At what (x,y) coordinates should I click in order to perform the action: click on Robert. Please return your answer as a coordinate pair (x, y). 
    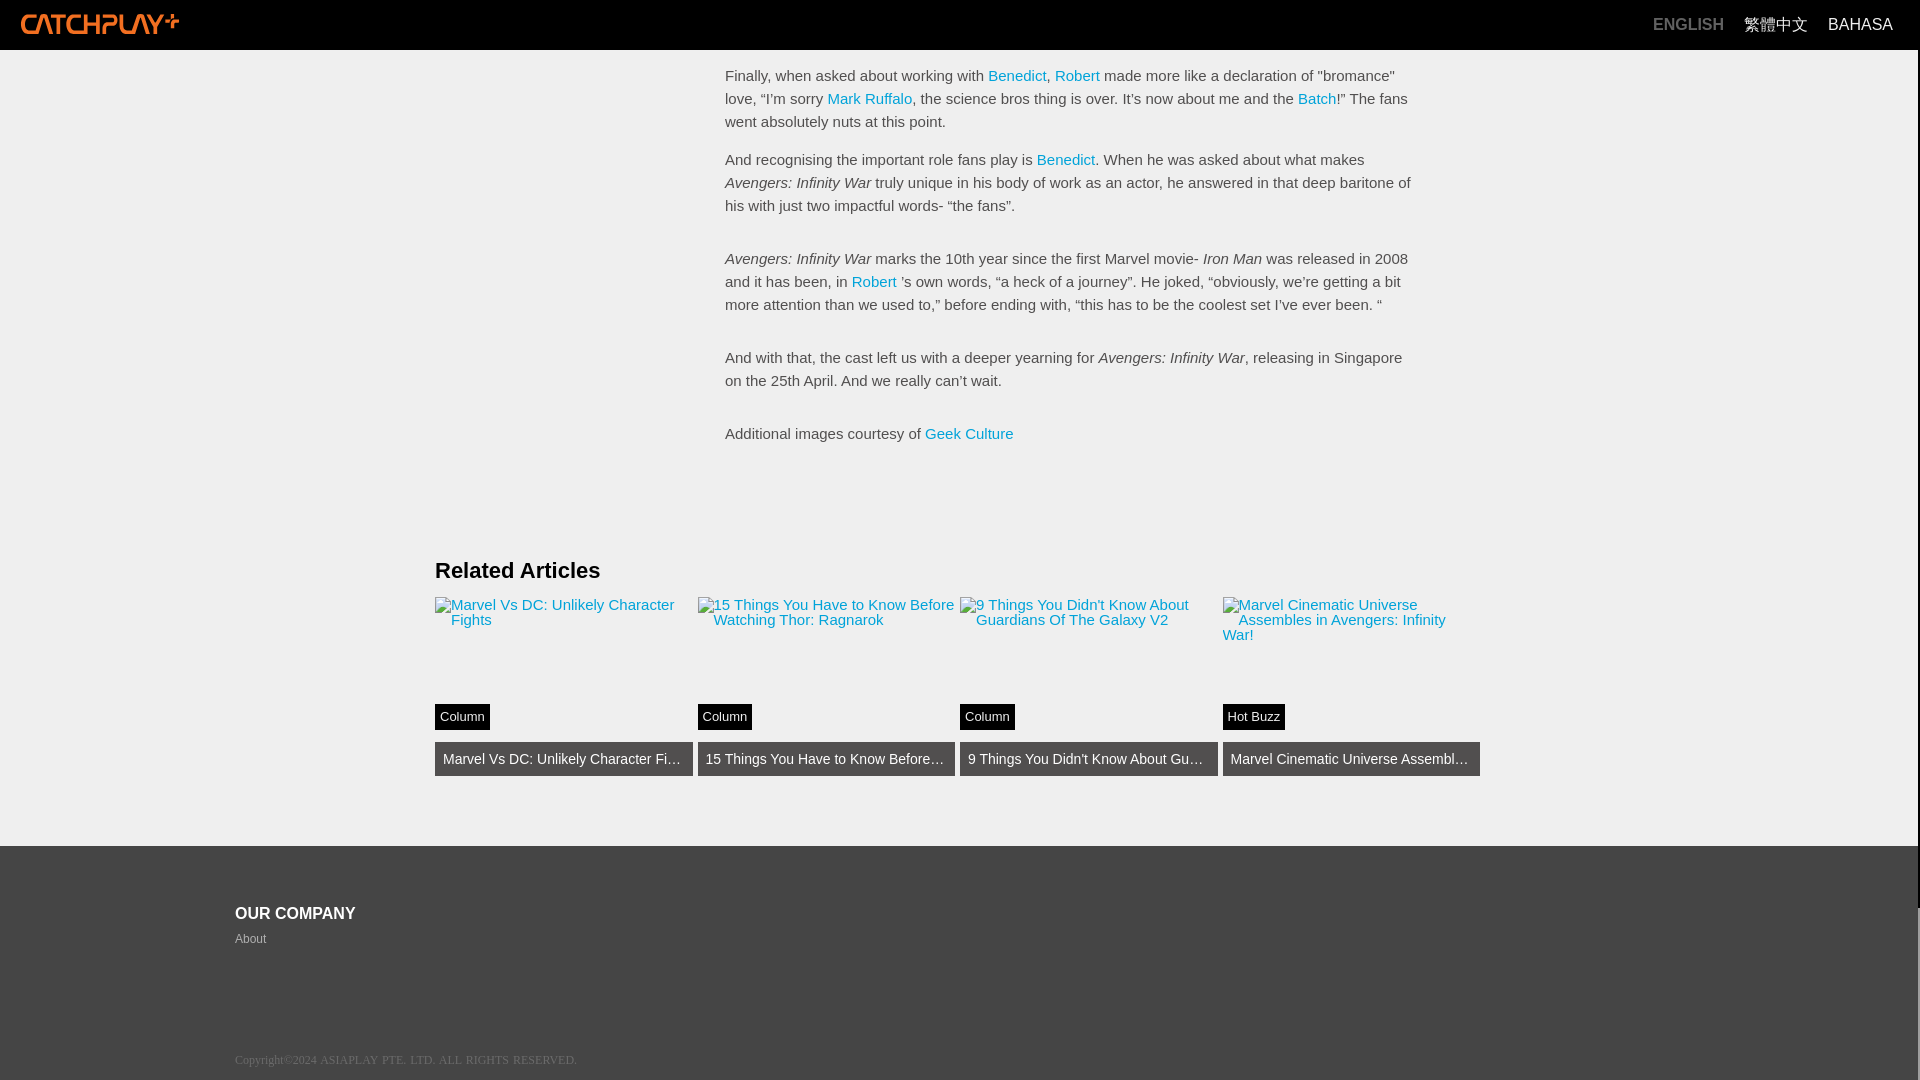
    Looking at the image, I should click on (1065, 160).